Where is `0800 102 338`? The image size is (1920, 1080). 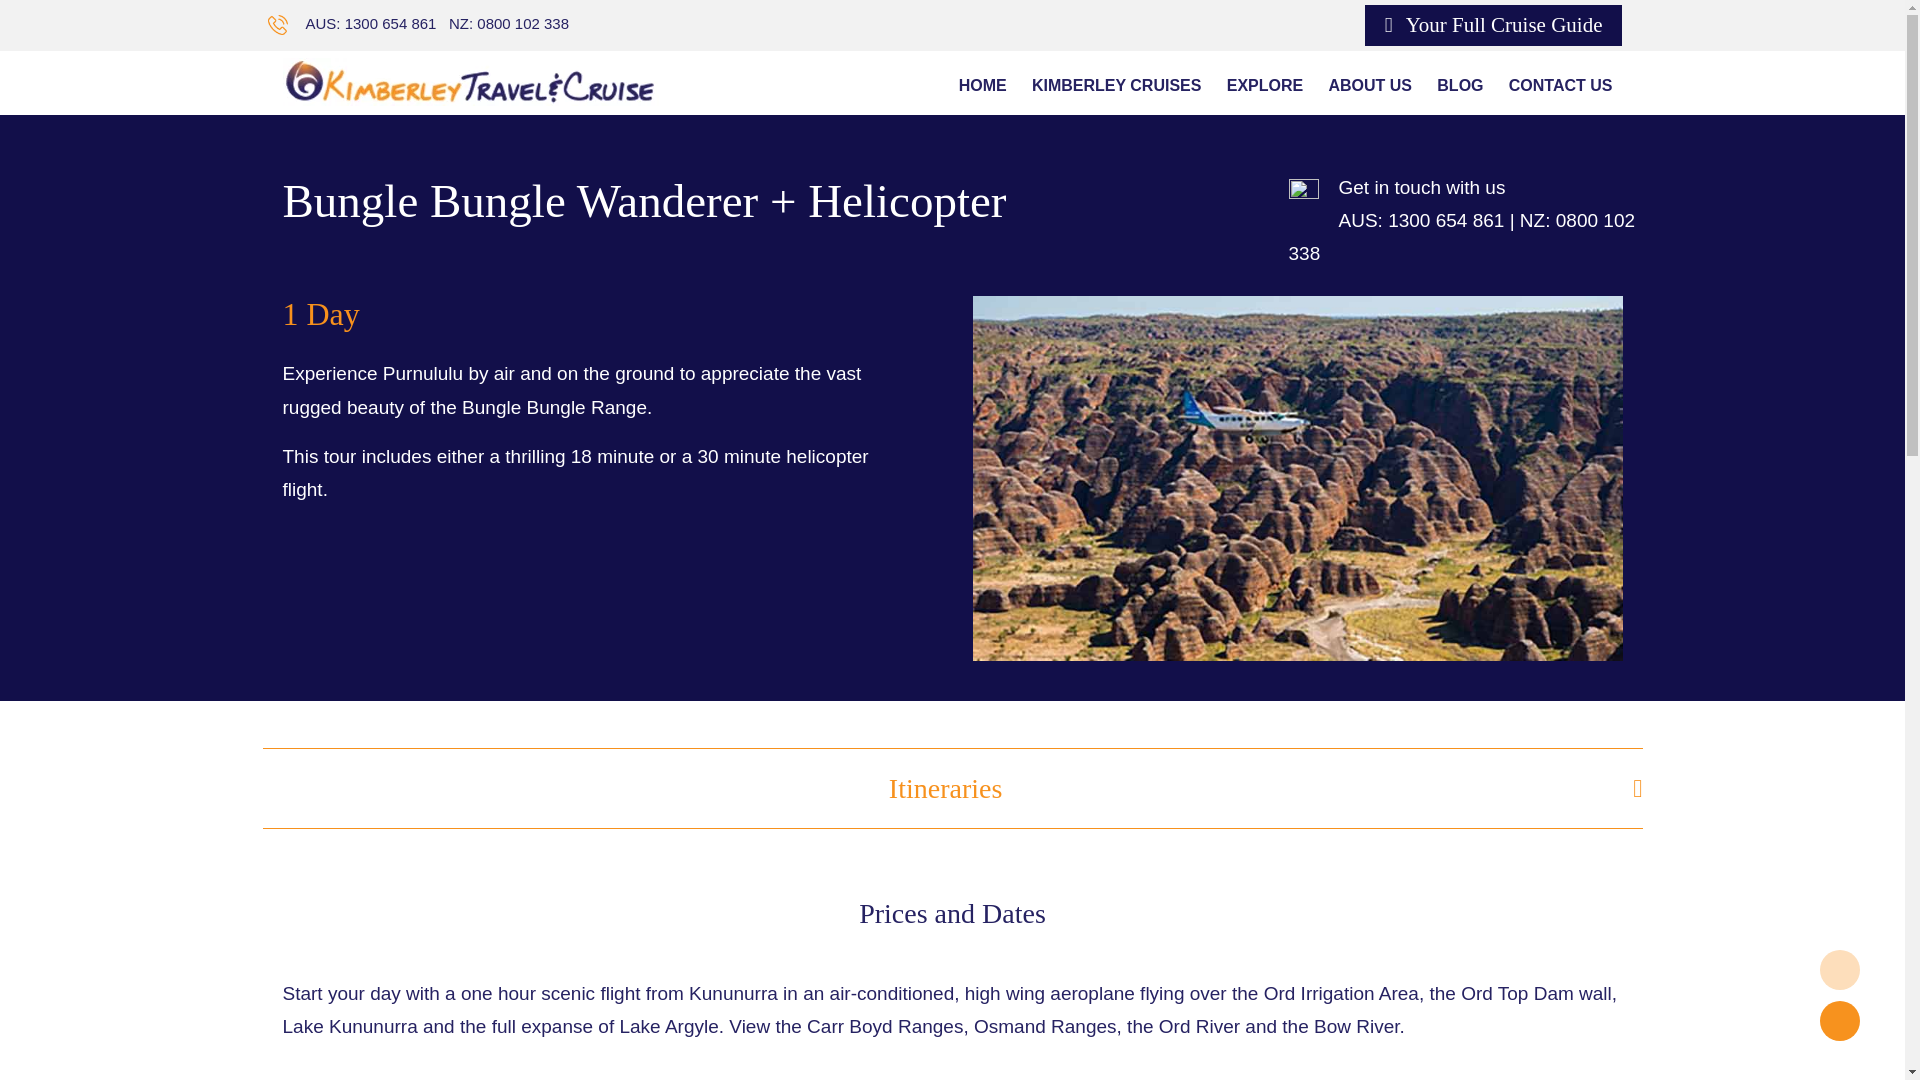
0800 102 338 is located at coordinates (1462, 236).